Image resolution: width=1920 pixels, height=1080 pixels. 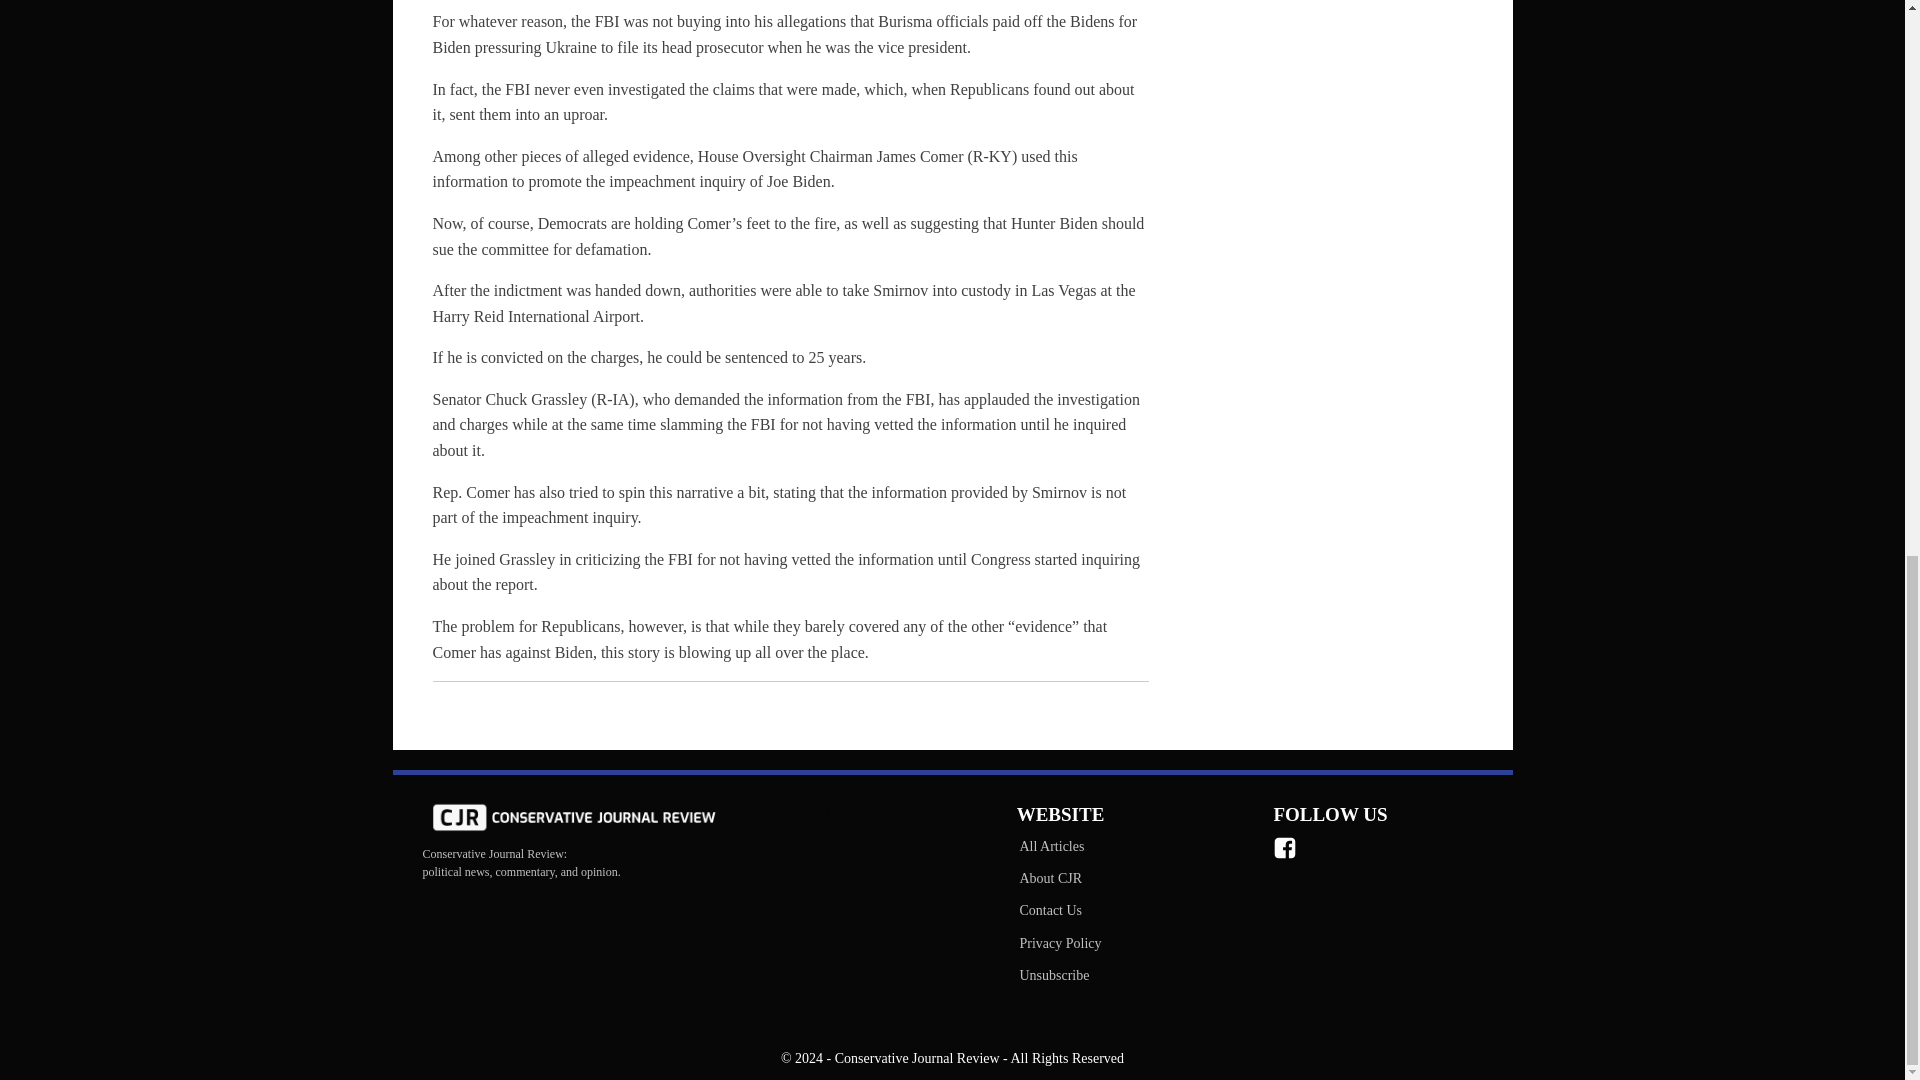 What do you see at coordinates (1059, 910) in the screenshot?
I see `Contact Us` at bounding box center [1059, 910].